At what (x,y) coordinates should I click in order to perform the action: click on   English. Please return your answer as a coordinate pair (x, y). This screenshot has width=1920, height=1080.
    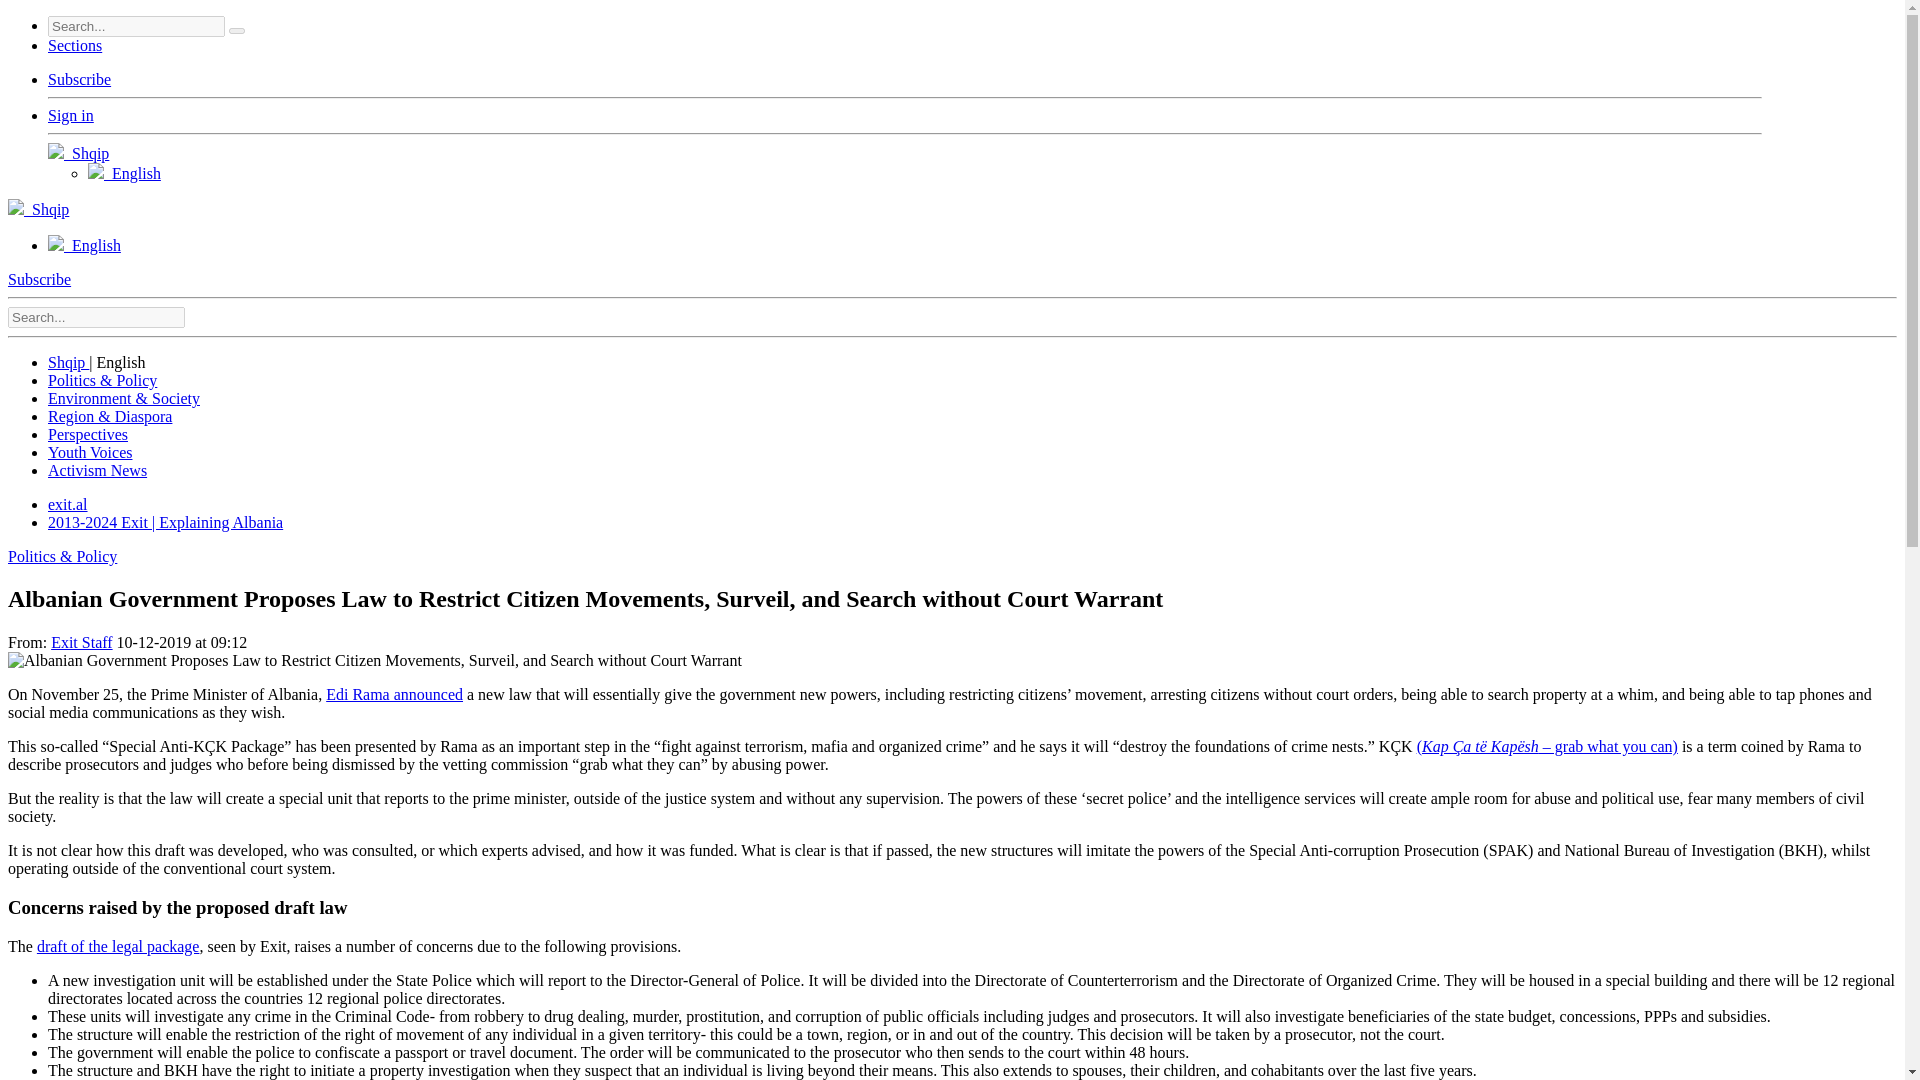
    Looking at the image, I should click on (84, 244).